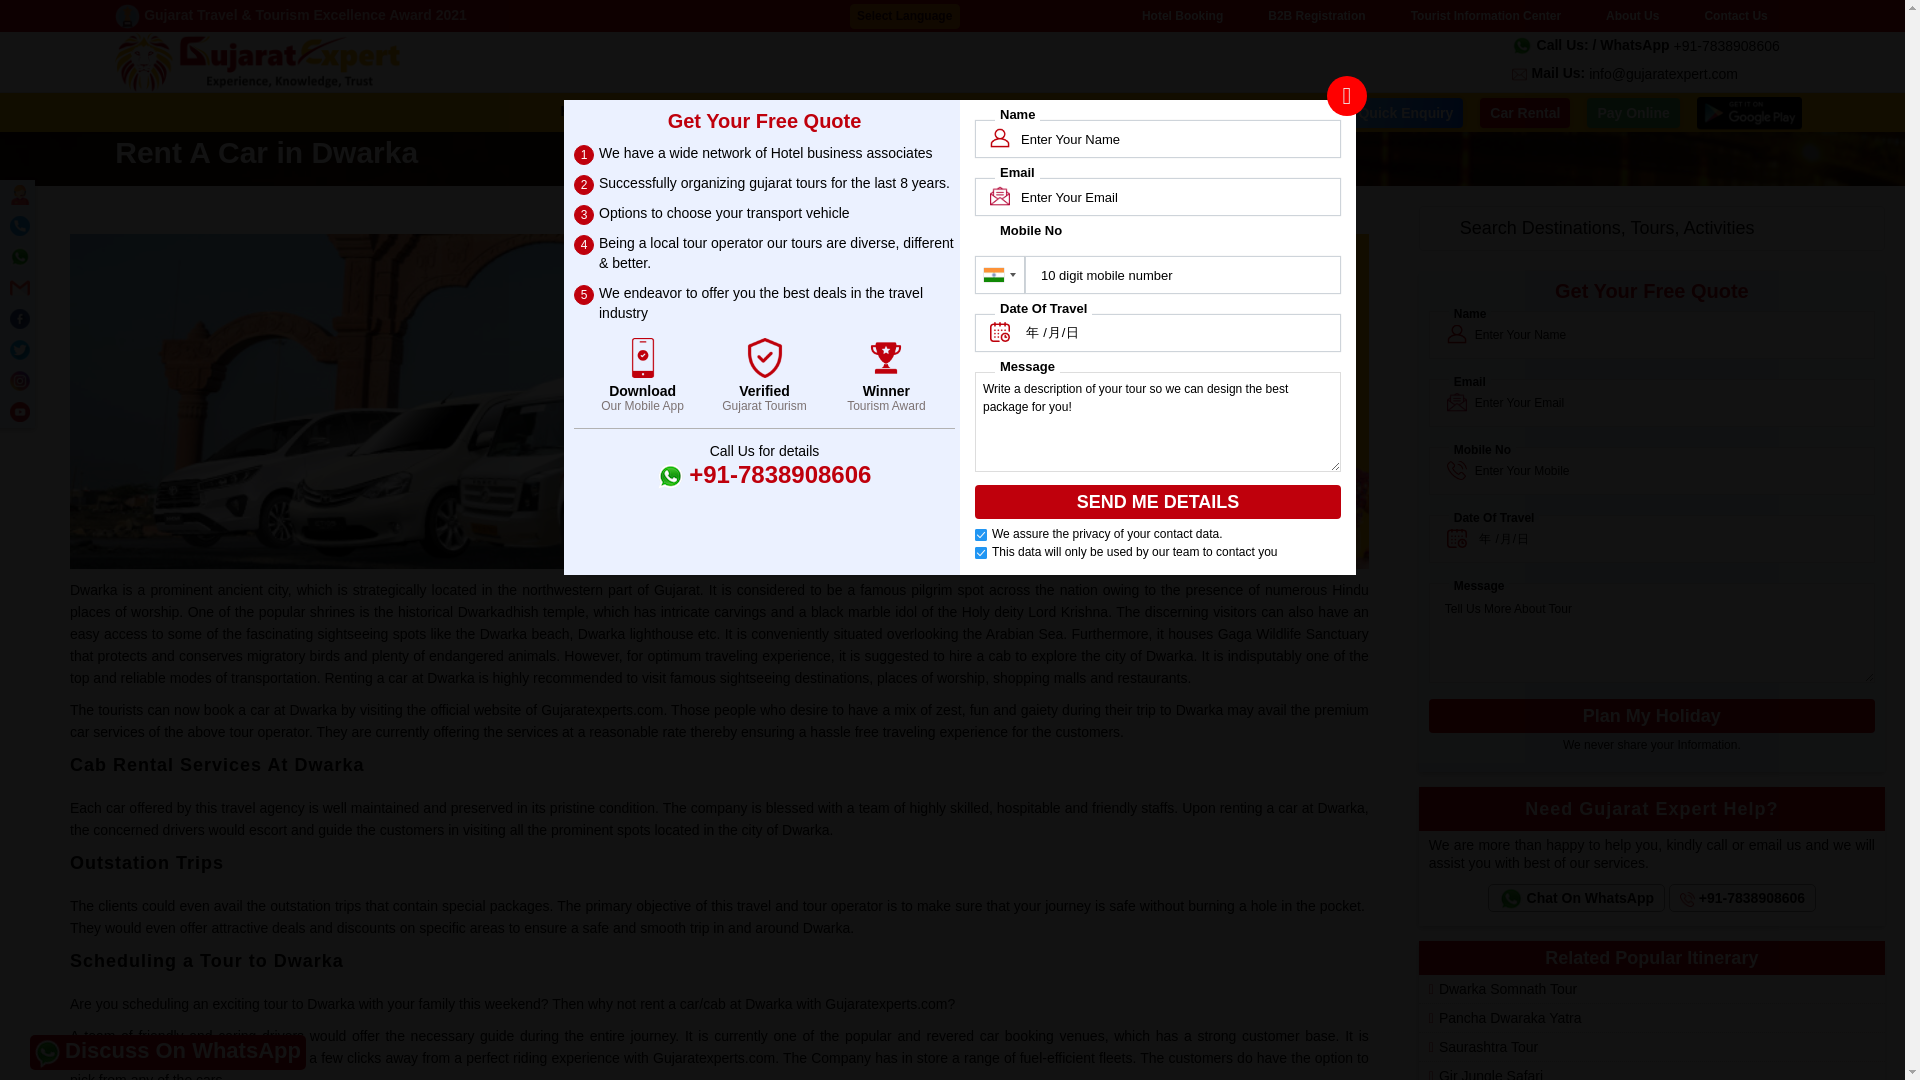  I want to click on Regular Tour, so click(786, 112).